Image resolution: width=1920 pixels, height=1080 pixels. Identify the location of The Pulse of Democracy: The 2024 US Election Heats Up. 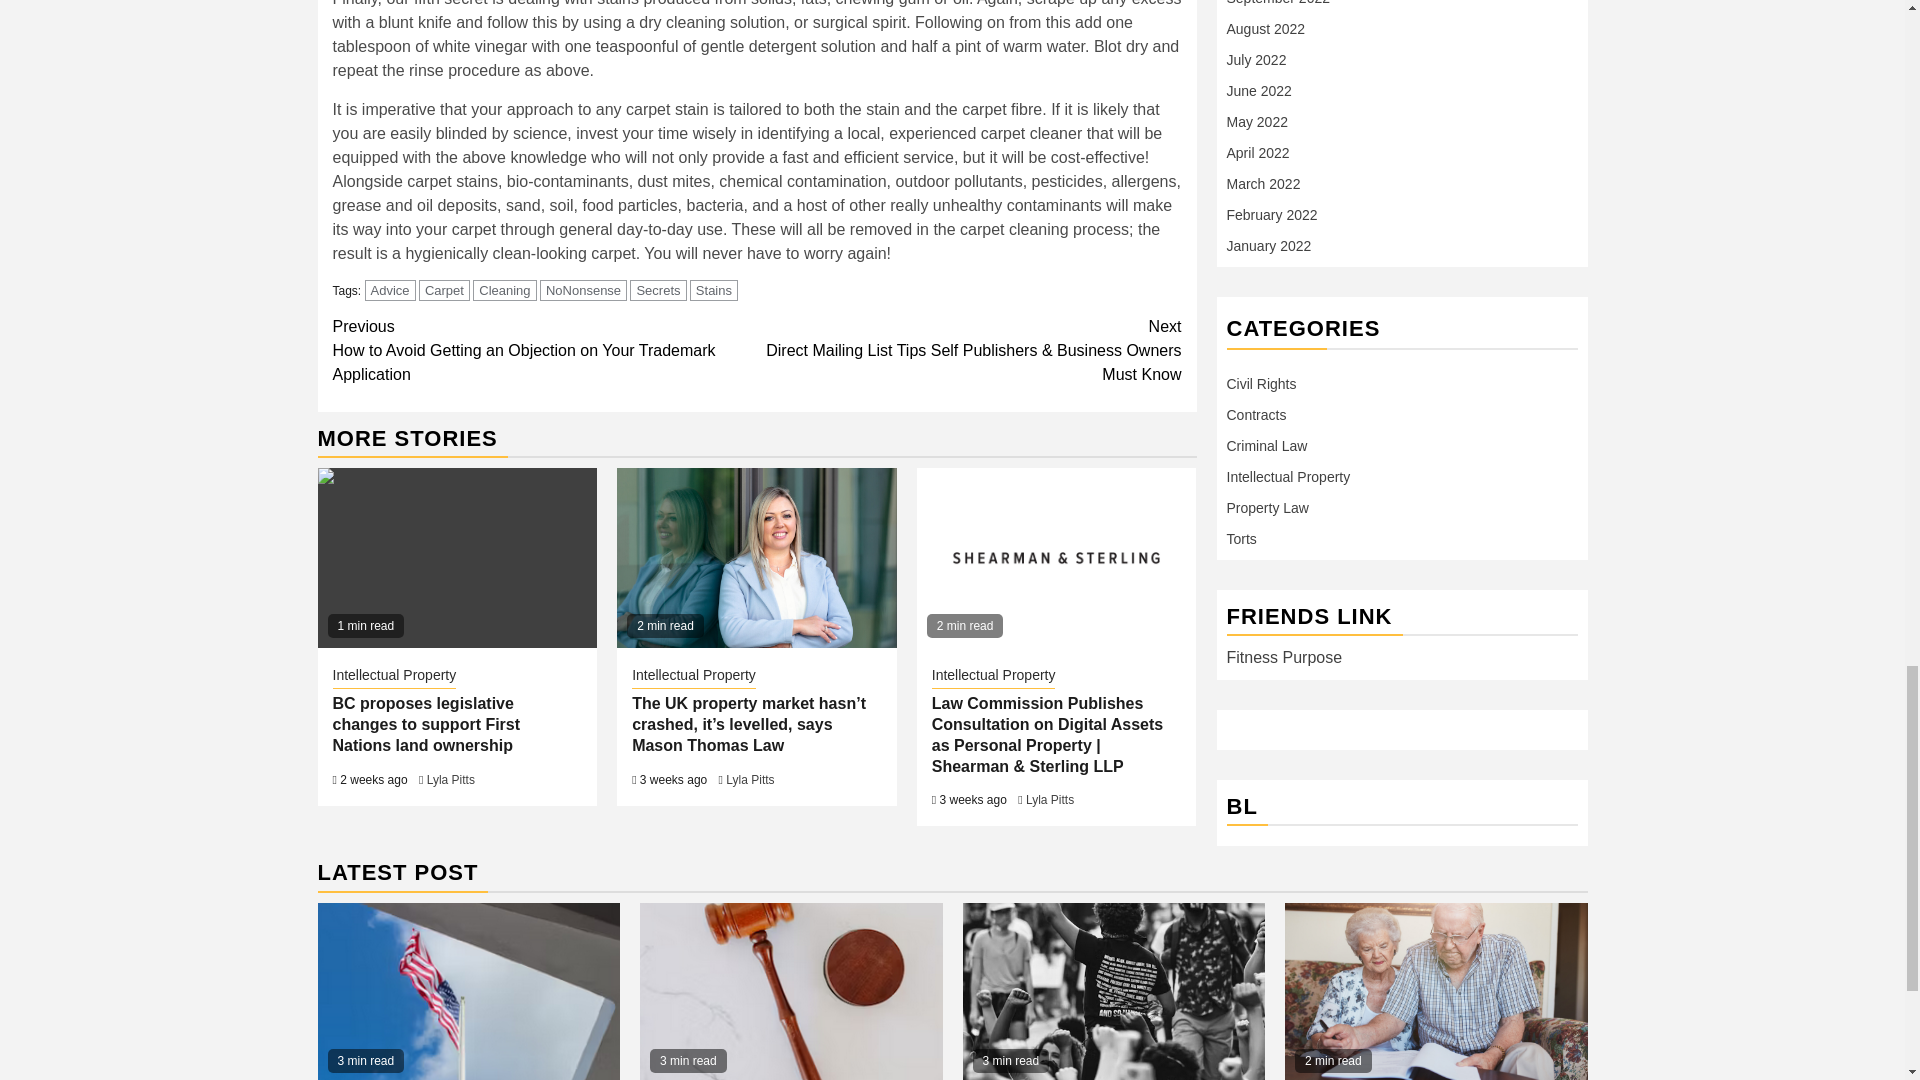
(469, 991).